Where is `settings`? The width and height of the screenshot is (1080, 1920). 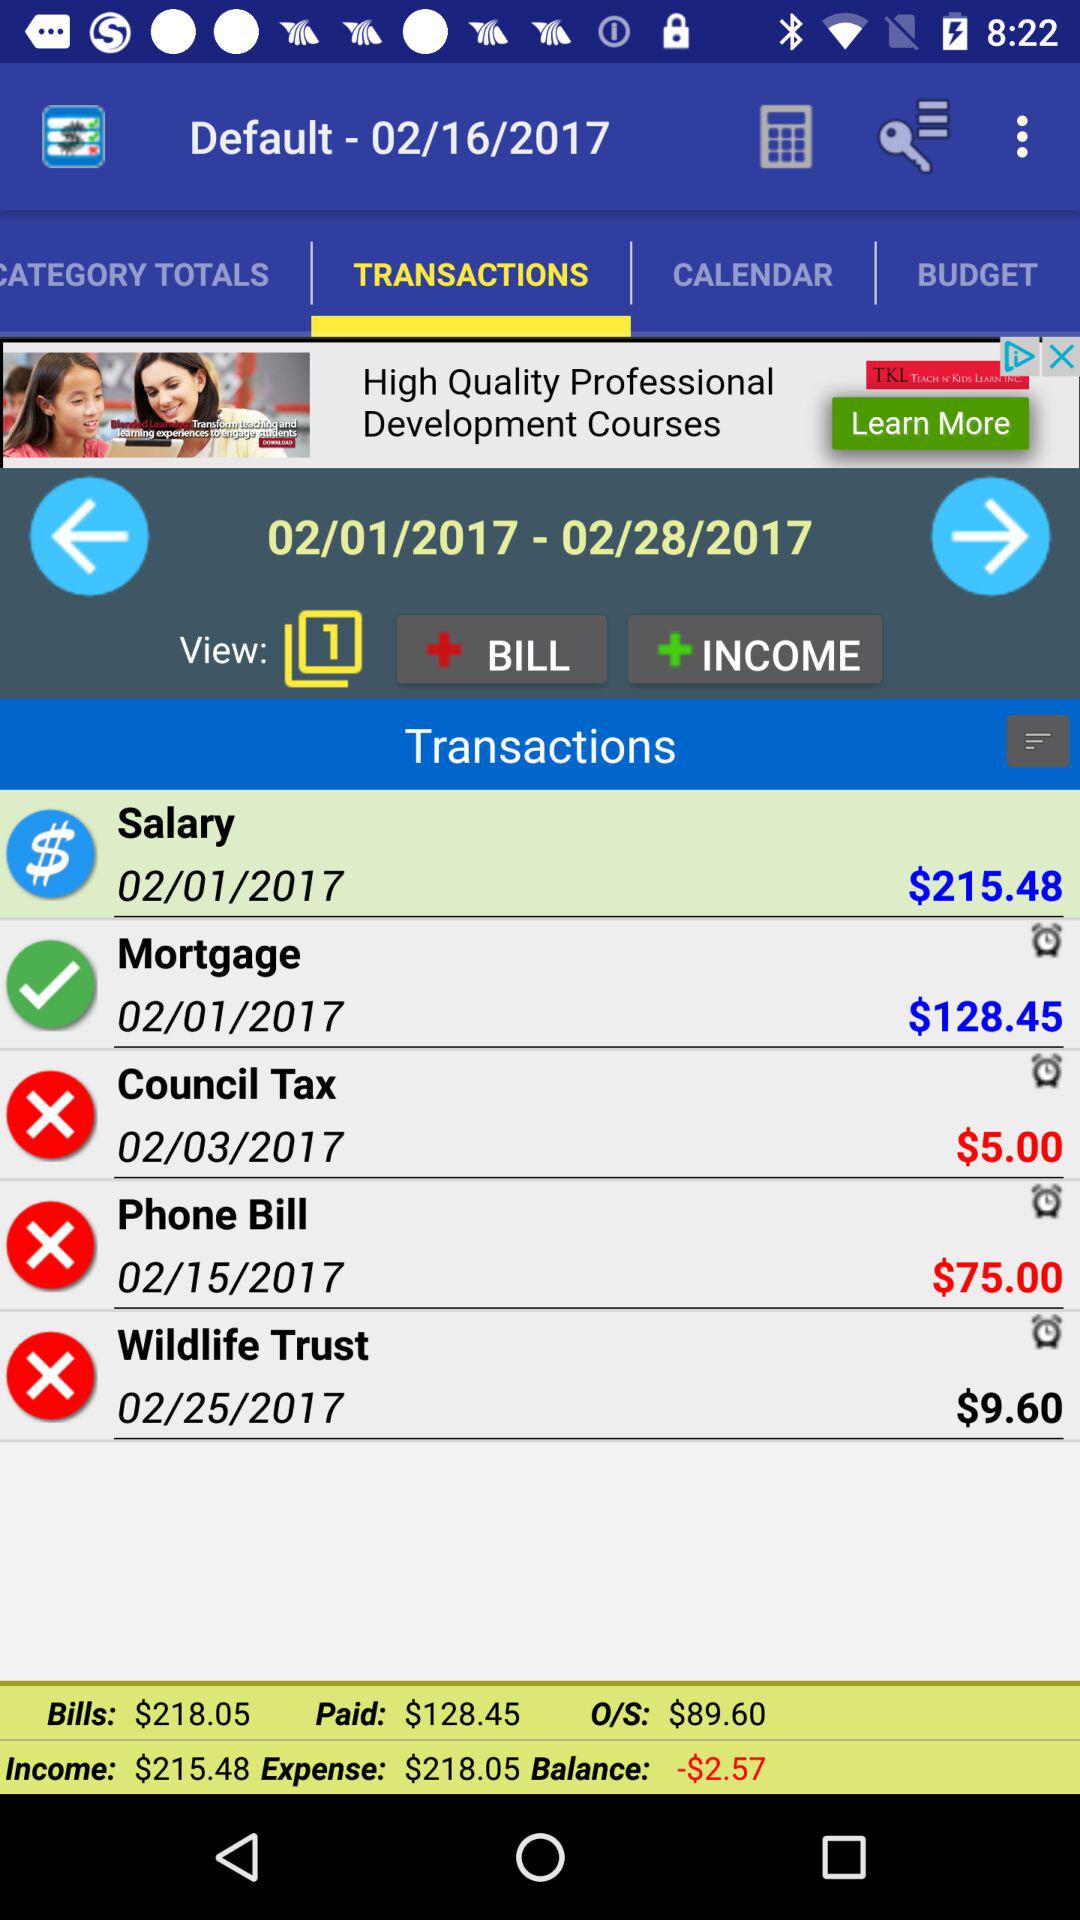 settings is located at coordinates (1038, 741).